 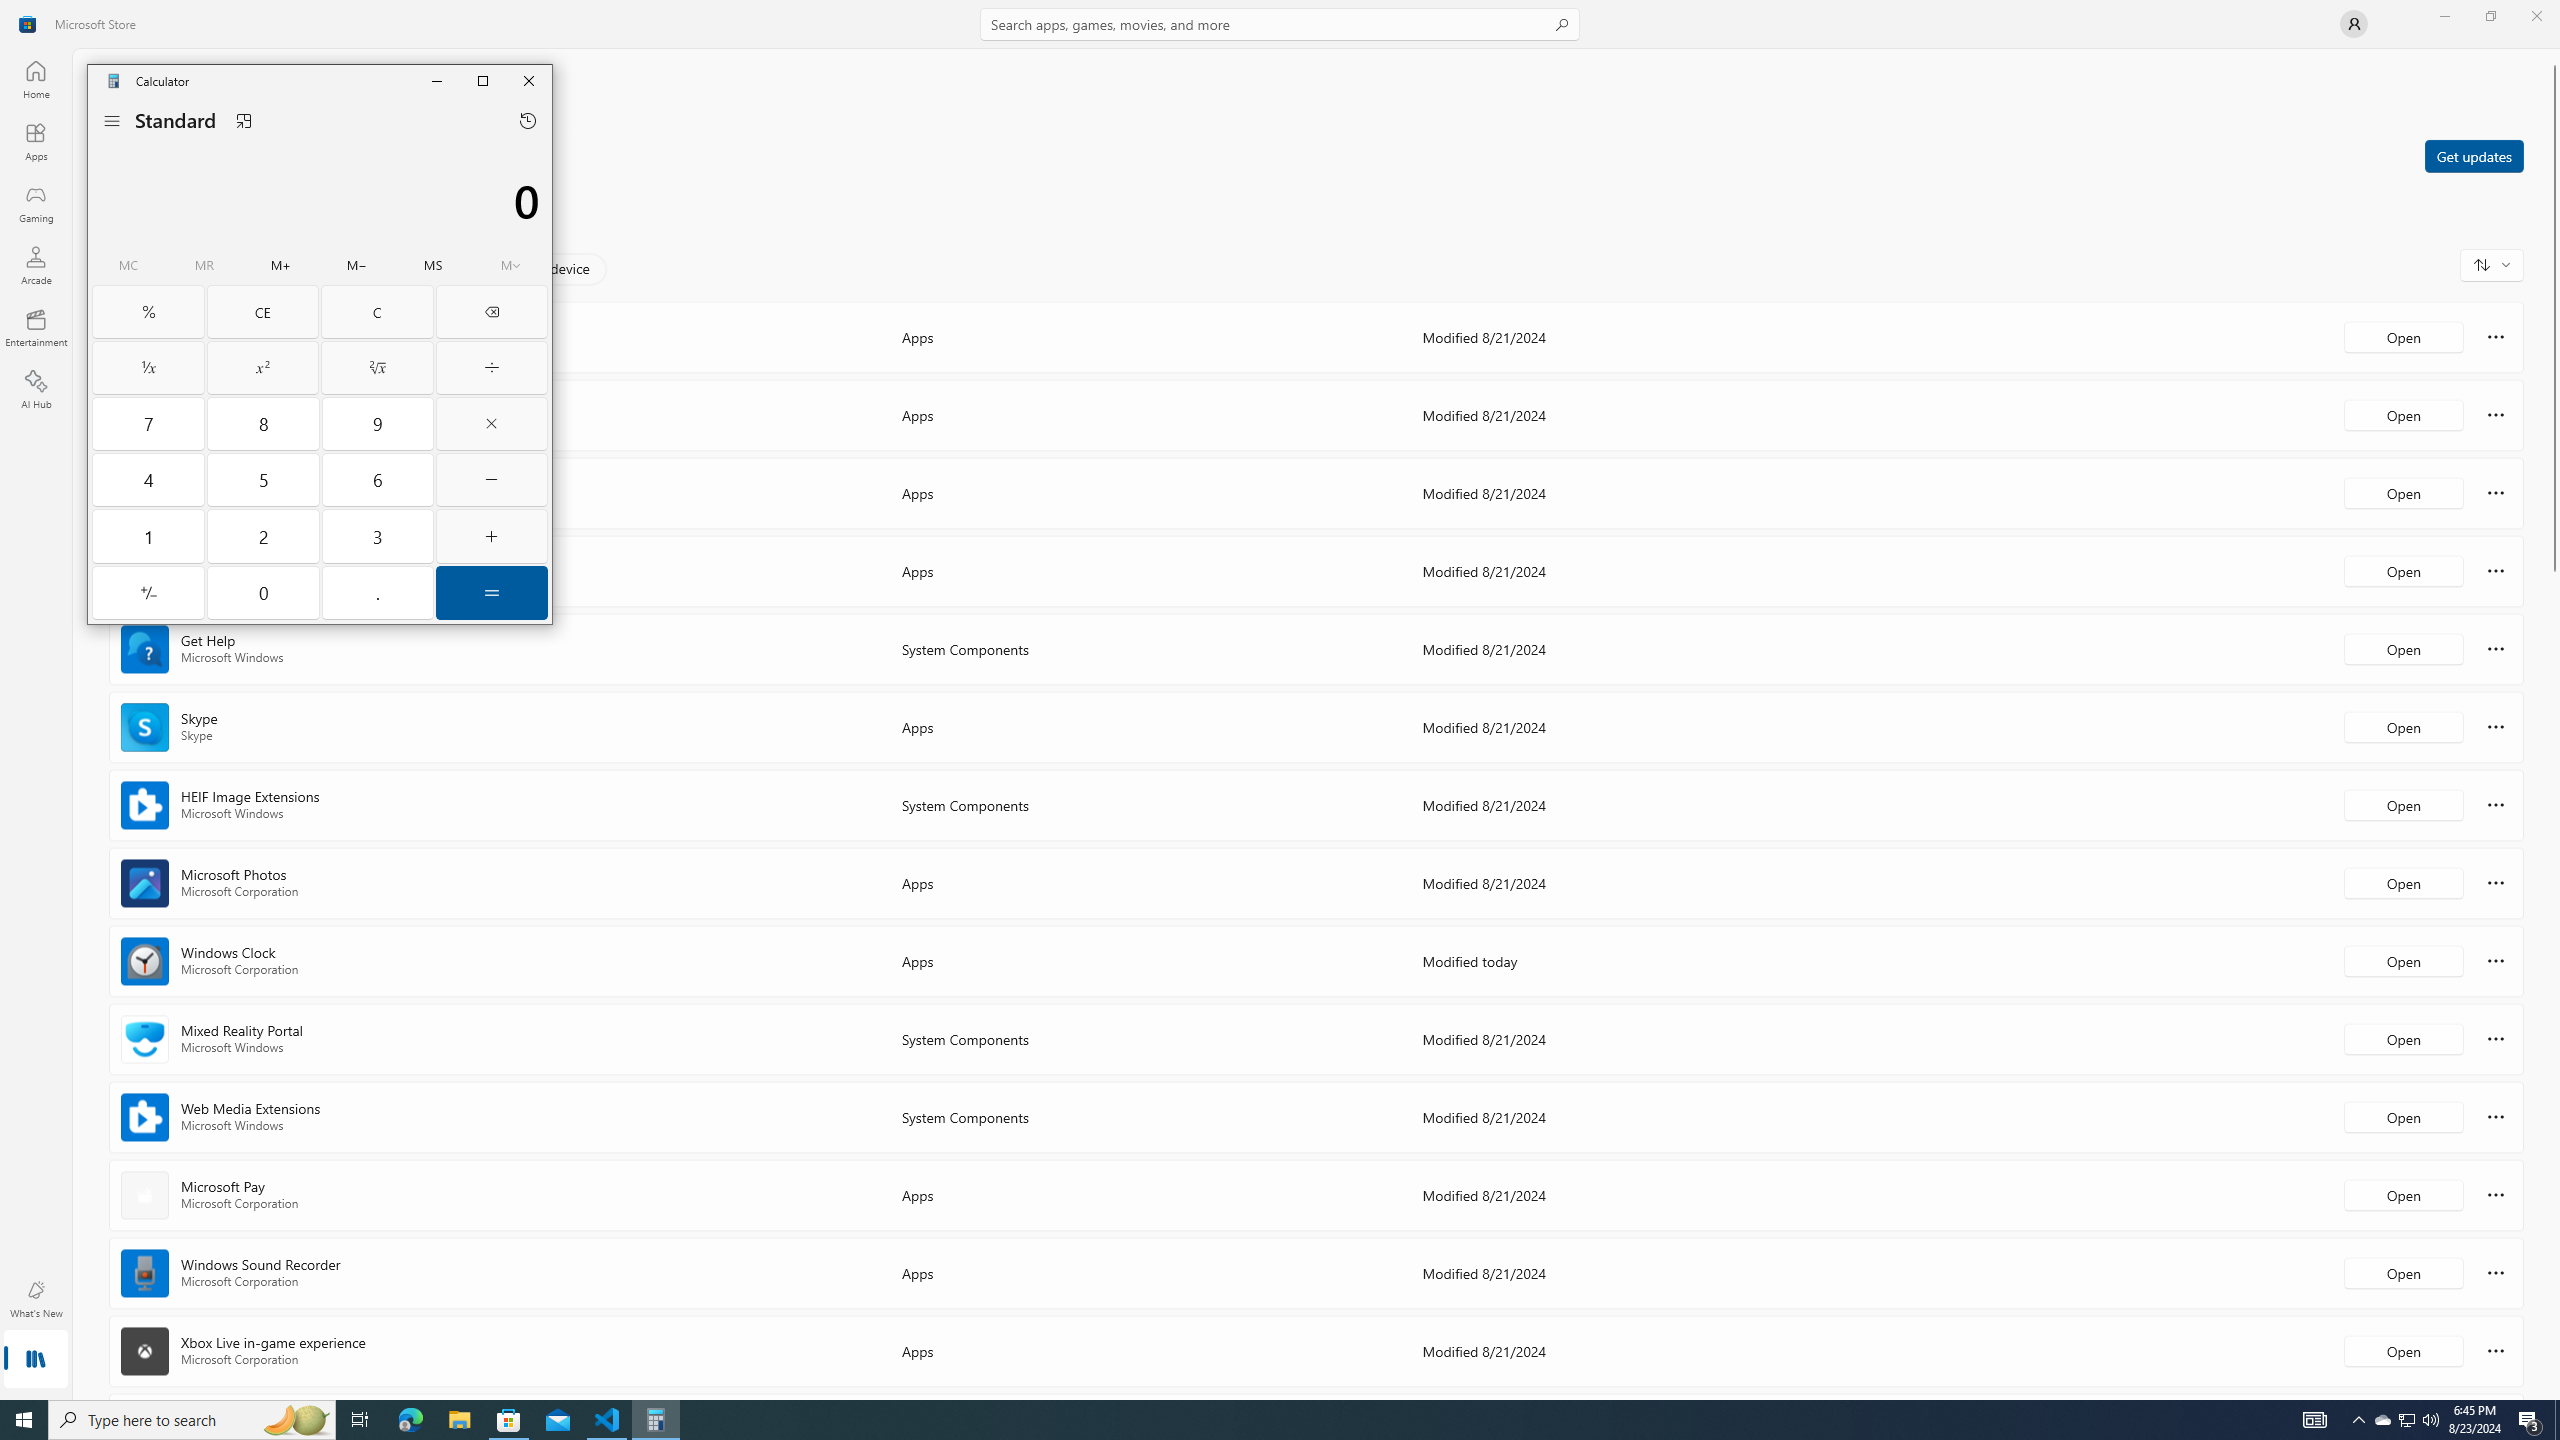 What do you see at coordinates (36, 327) in the screenshot?
I see `Entertainment` at bounding box center [36, 327].